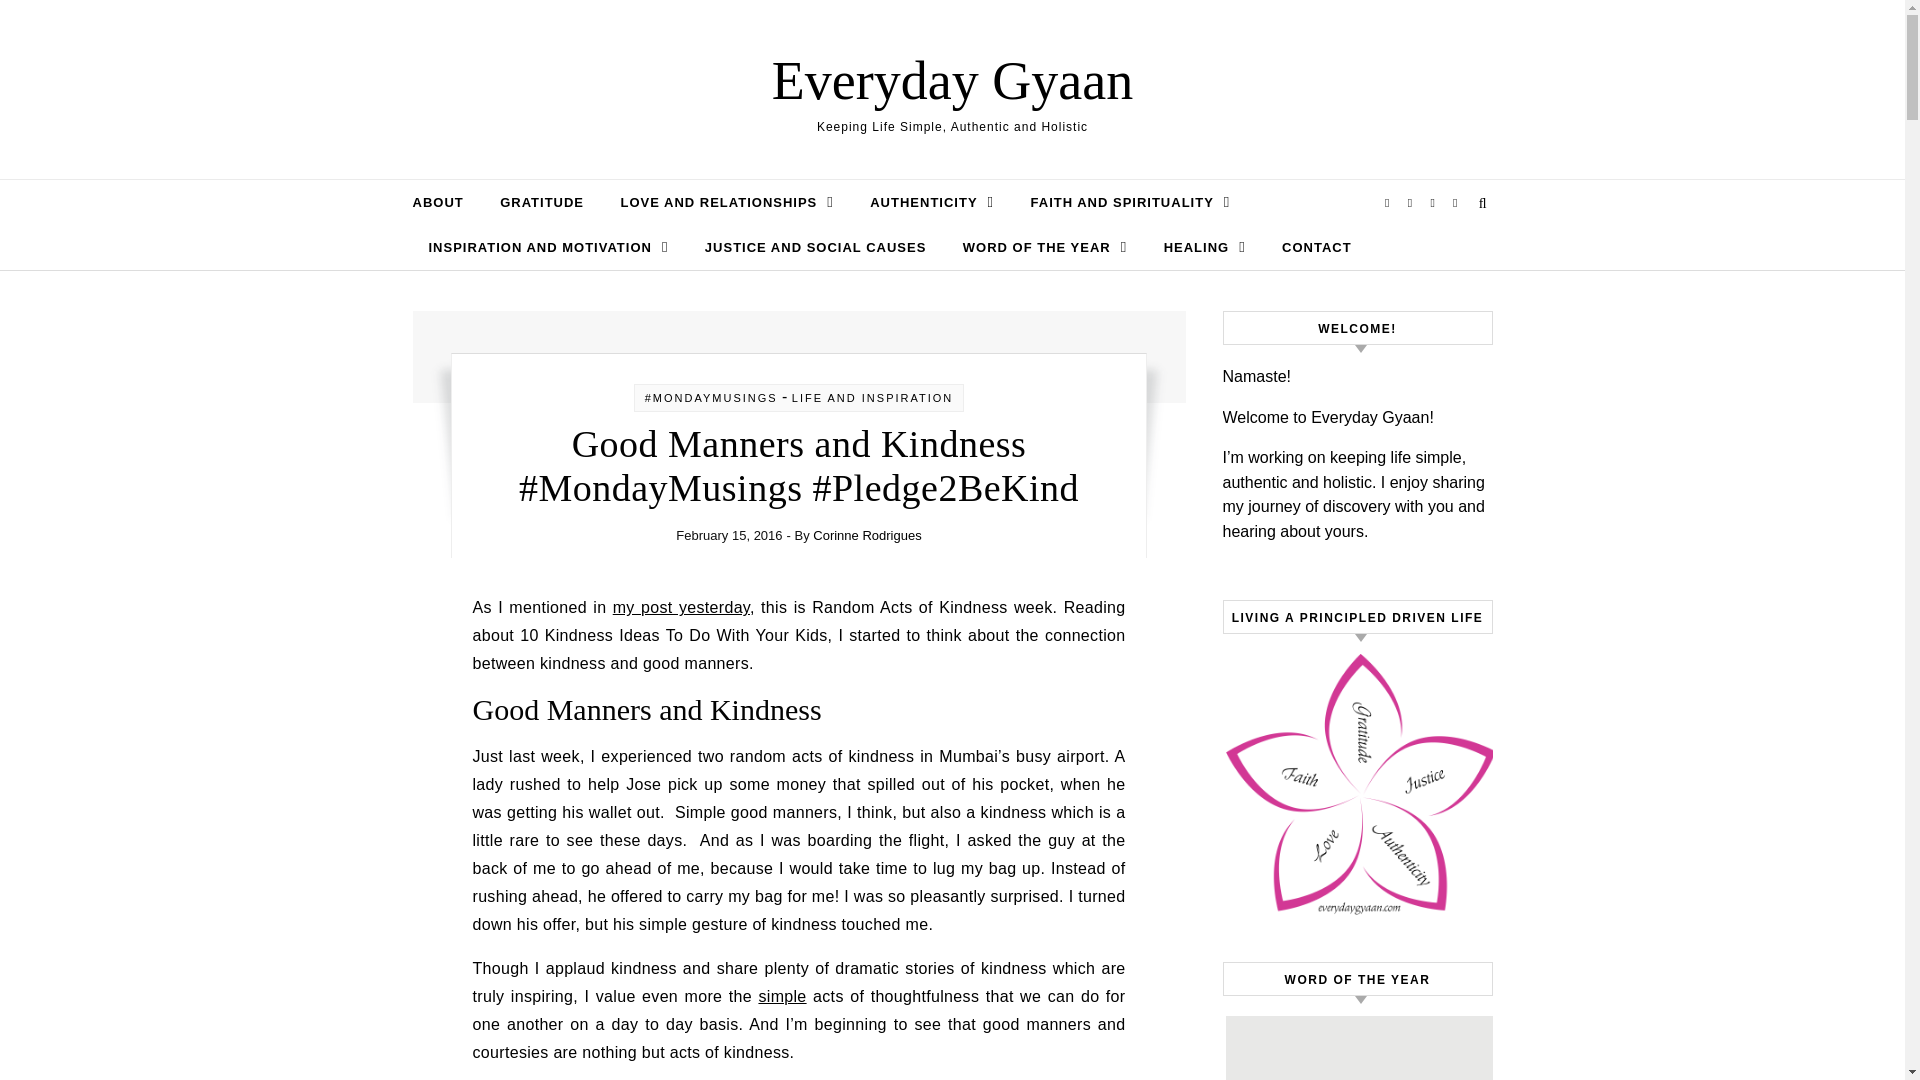 The width and height of the screenshot is (1920, 1080). Describe the element at coordinates (548, 247) in the screenshot. I see `INSPIRATION AND MOTIVATION` at that location.